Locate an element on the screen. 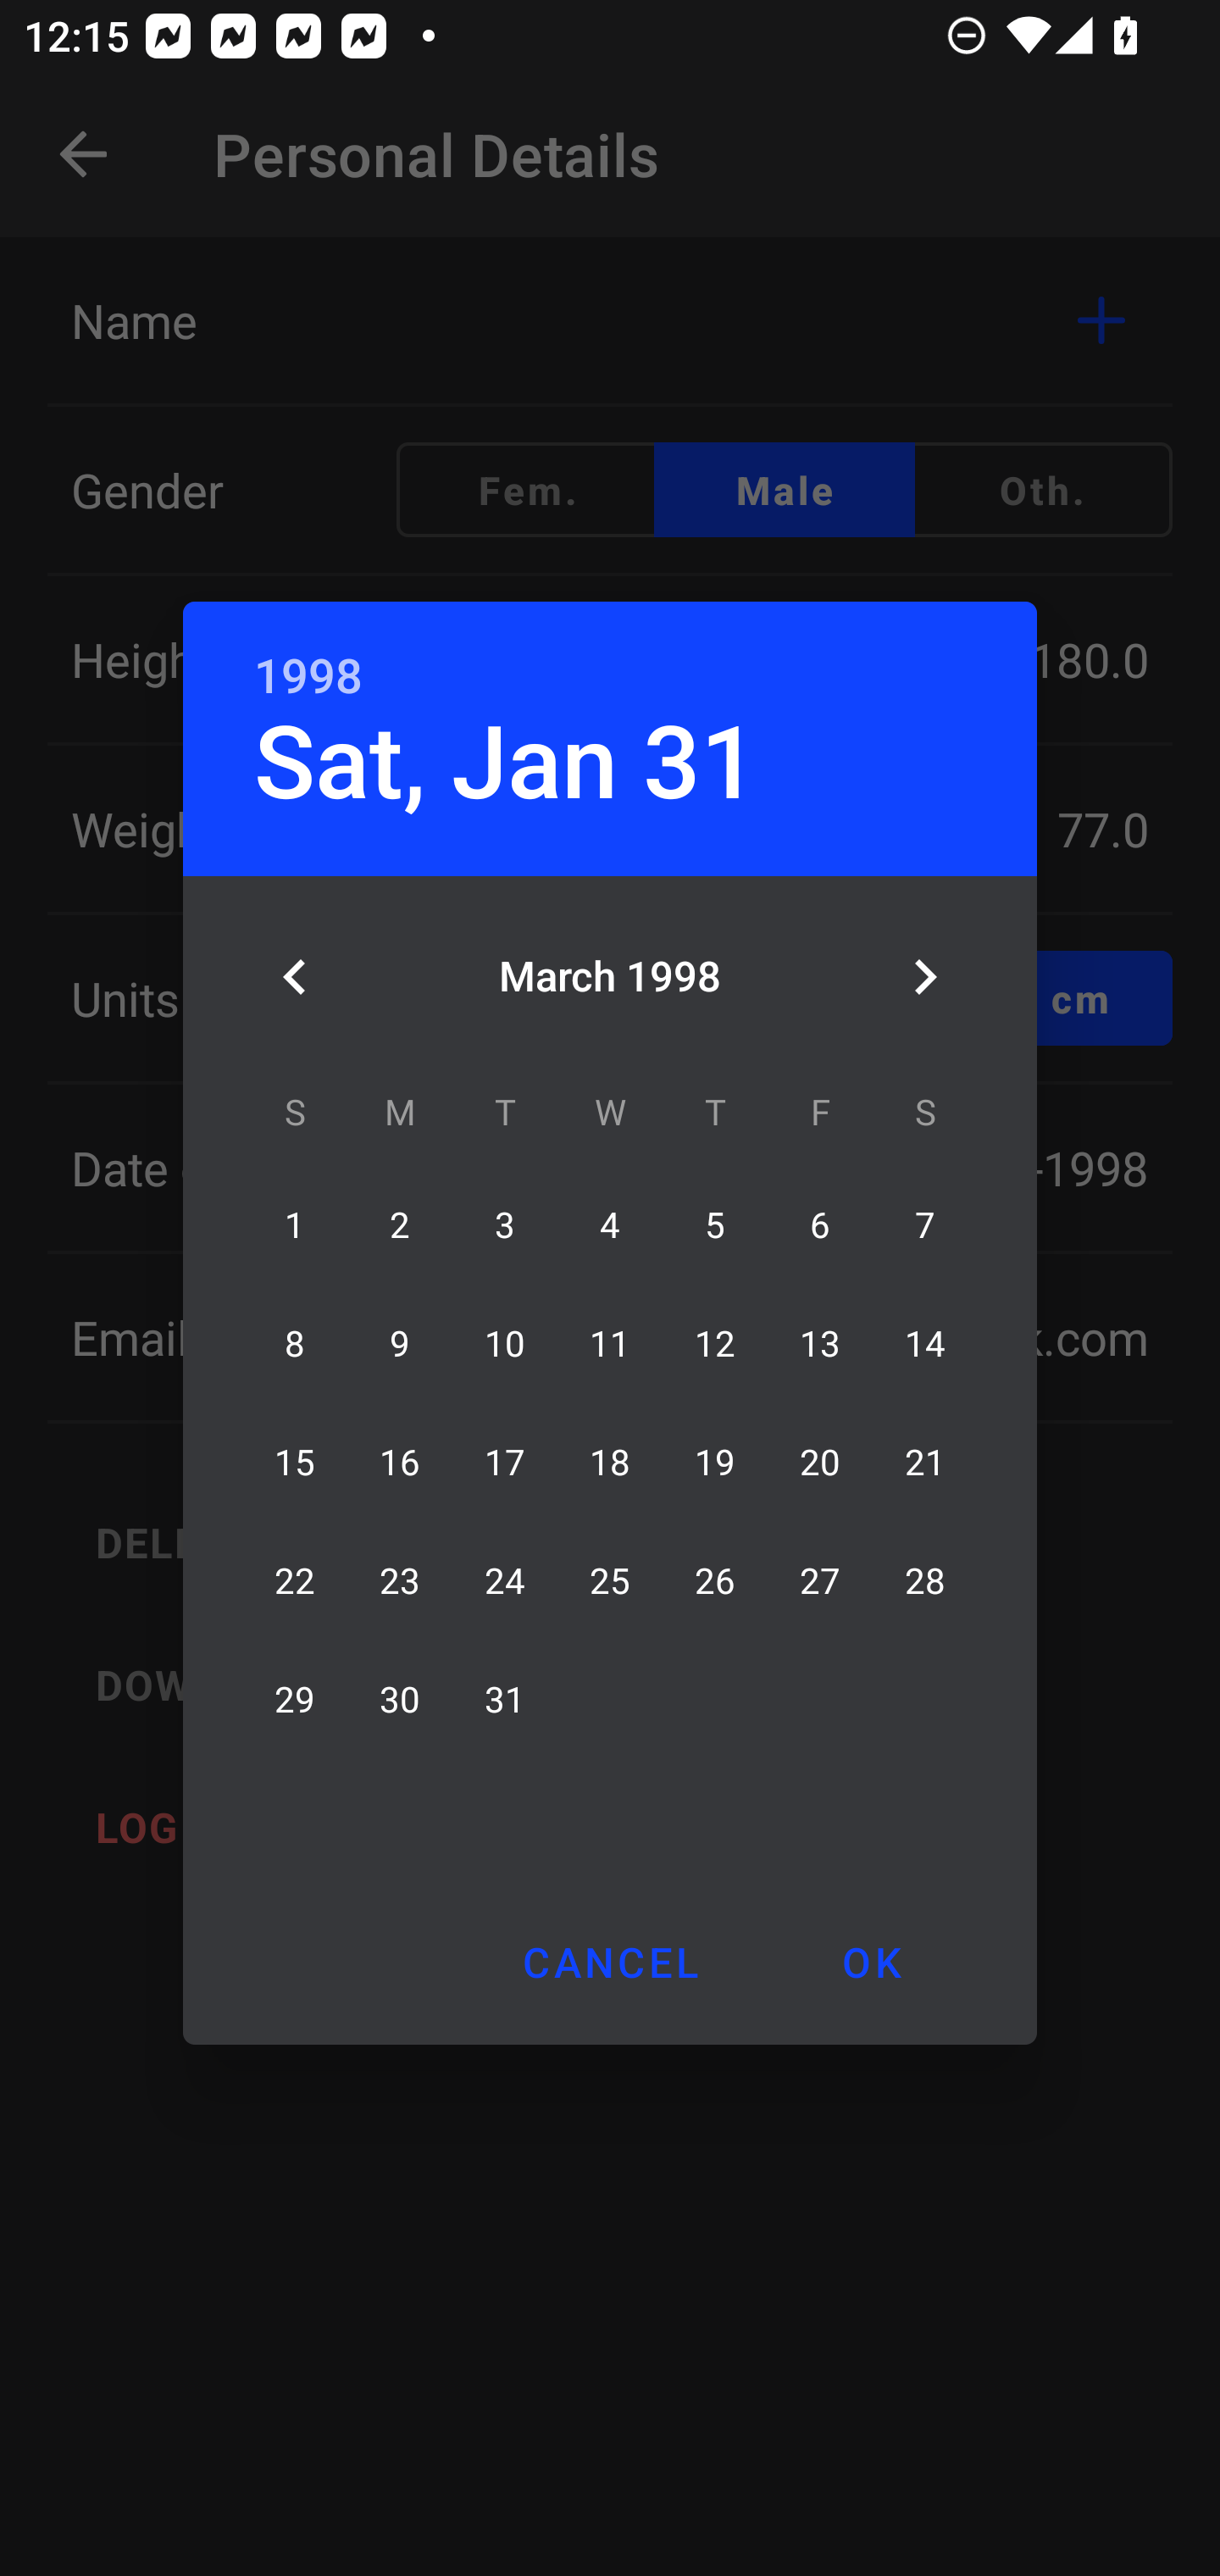 The height and width of the screenshot is (2576, 1220). 7 07 March 1998 is located at coordinates (924, 1225).